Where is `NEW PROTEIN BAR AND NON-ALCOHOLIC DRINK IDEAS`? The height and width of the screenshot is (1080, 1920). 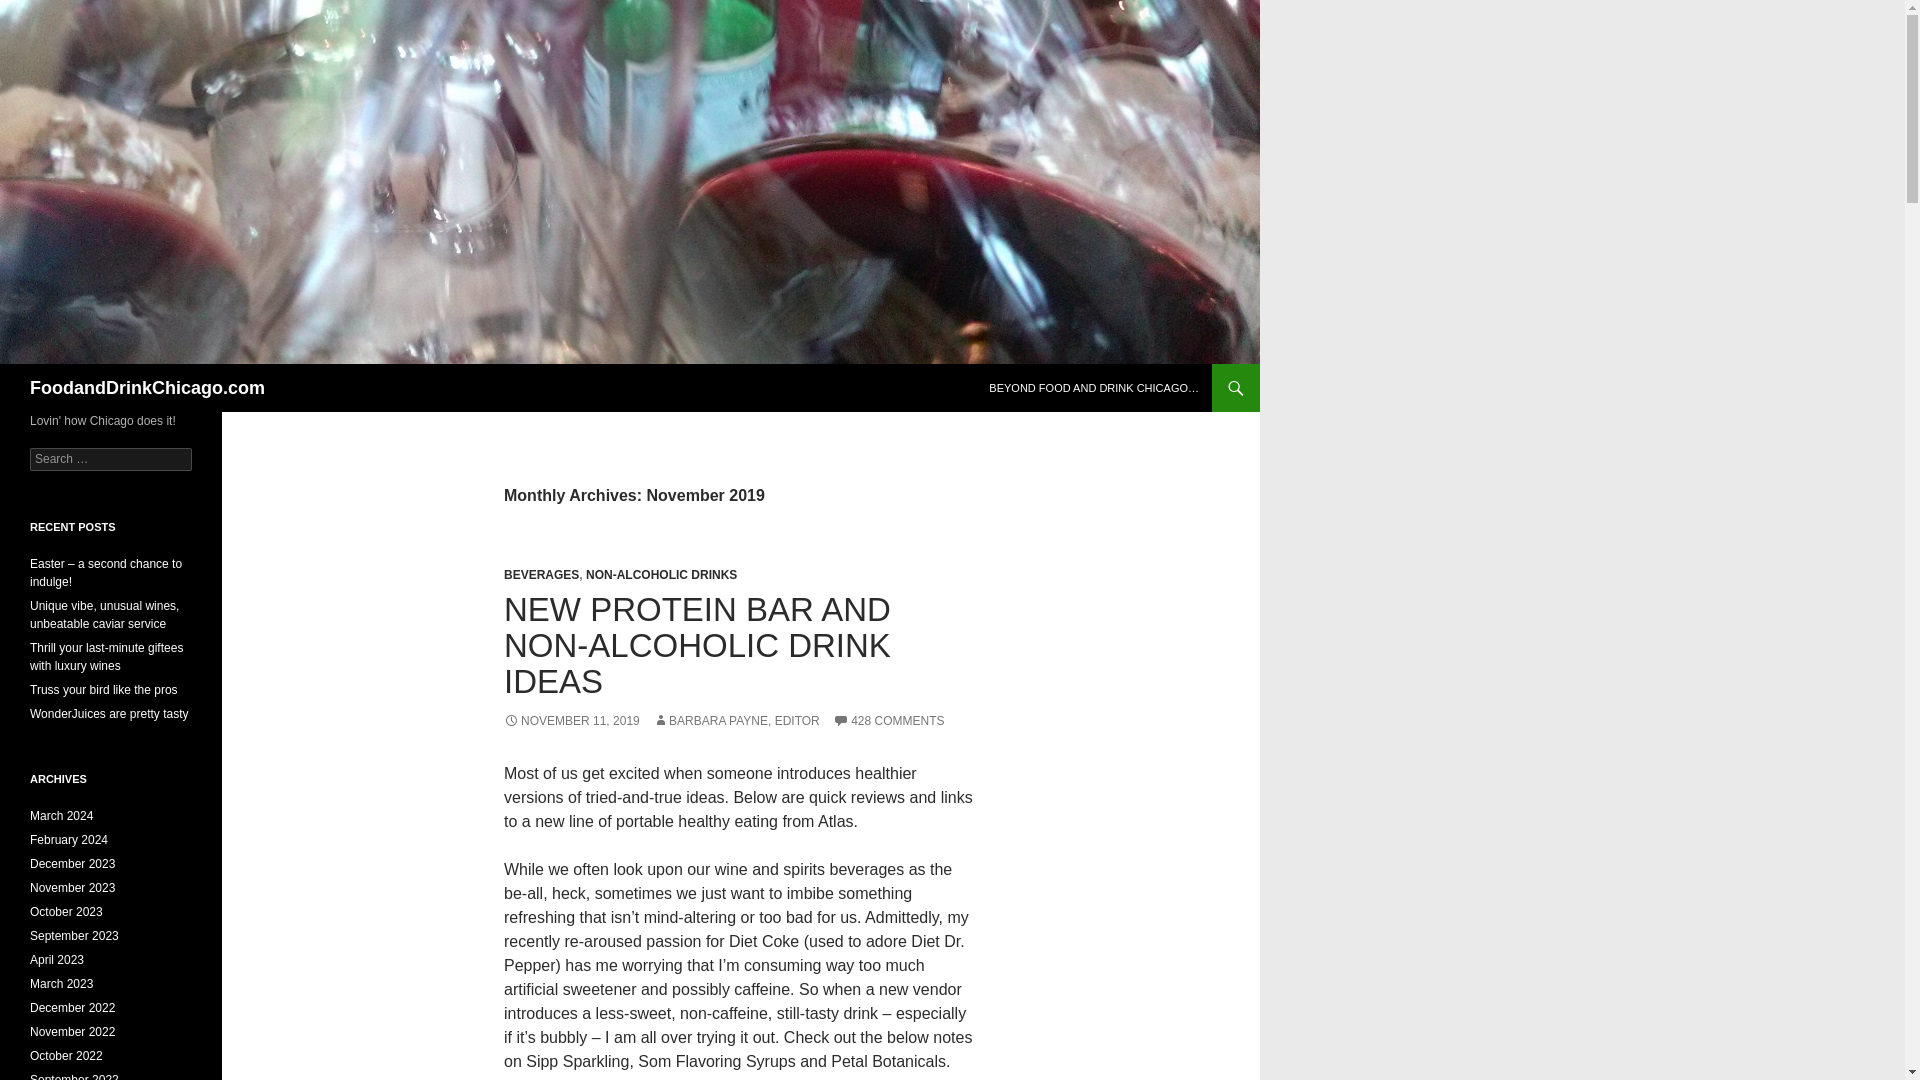 NEW PROTEIN BAR AND NON-ALCOHOLIC DRINK IDEAS is located at coordinates (696, 644).